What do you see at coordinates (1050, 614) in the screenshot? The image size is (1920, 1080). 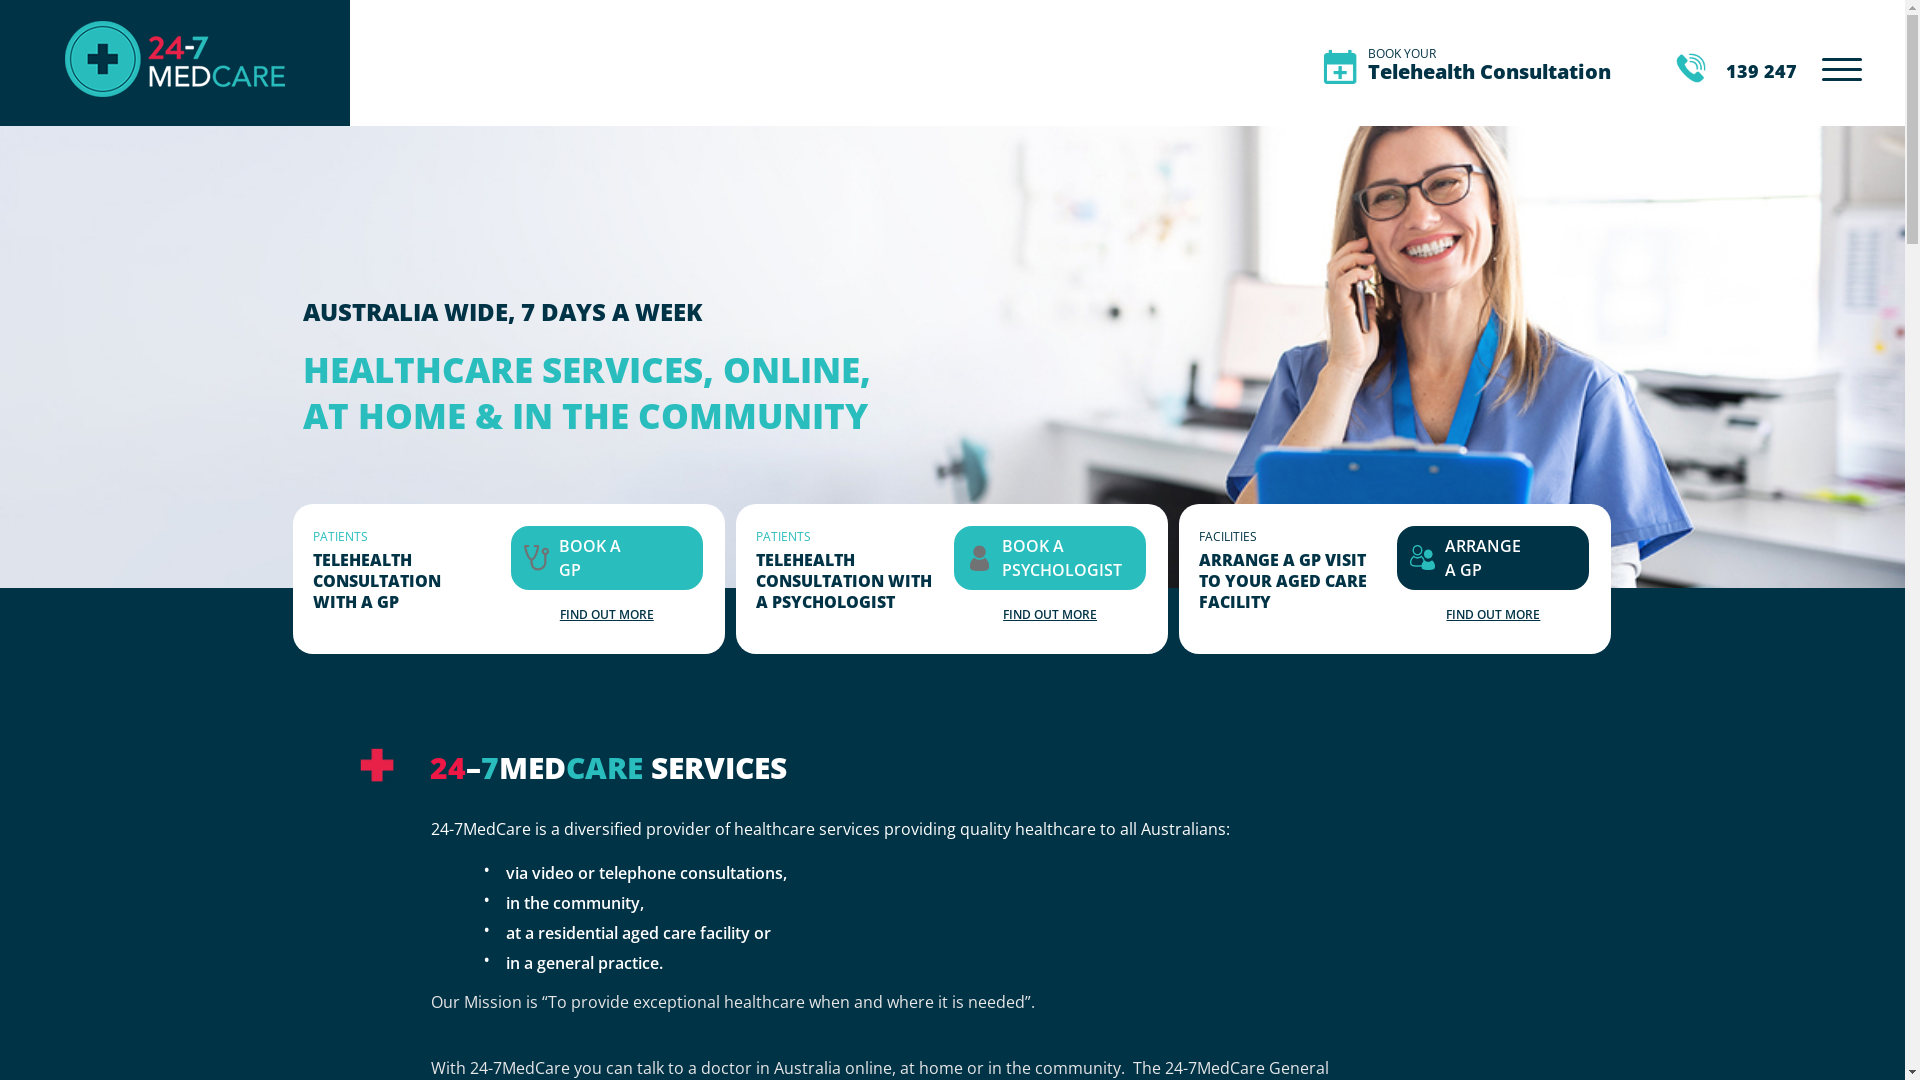 I see `FIND OUT MORE` at bounding box center [1050, 614].